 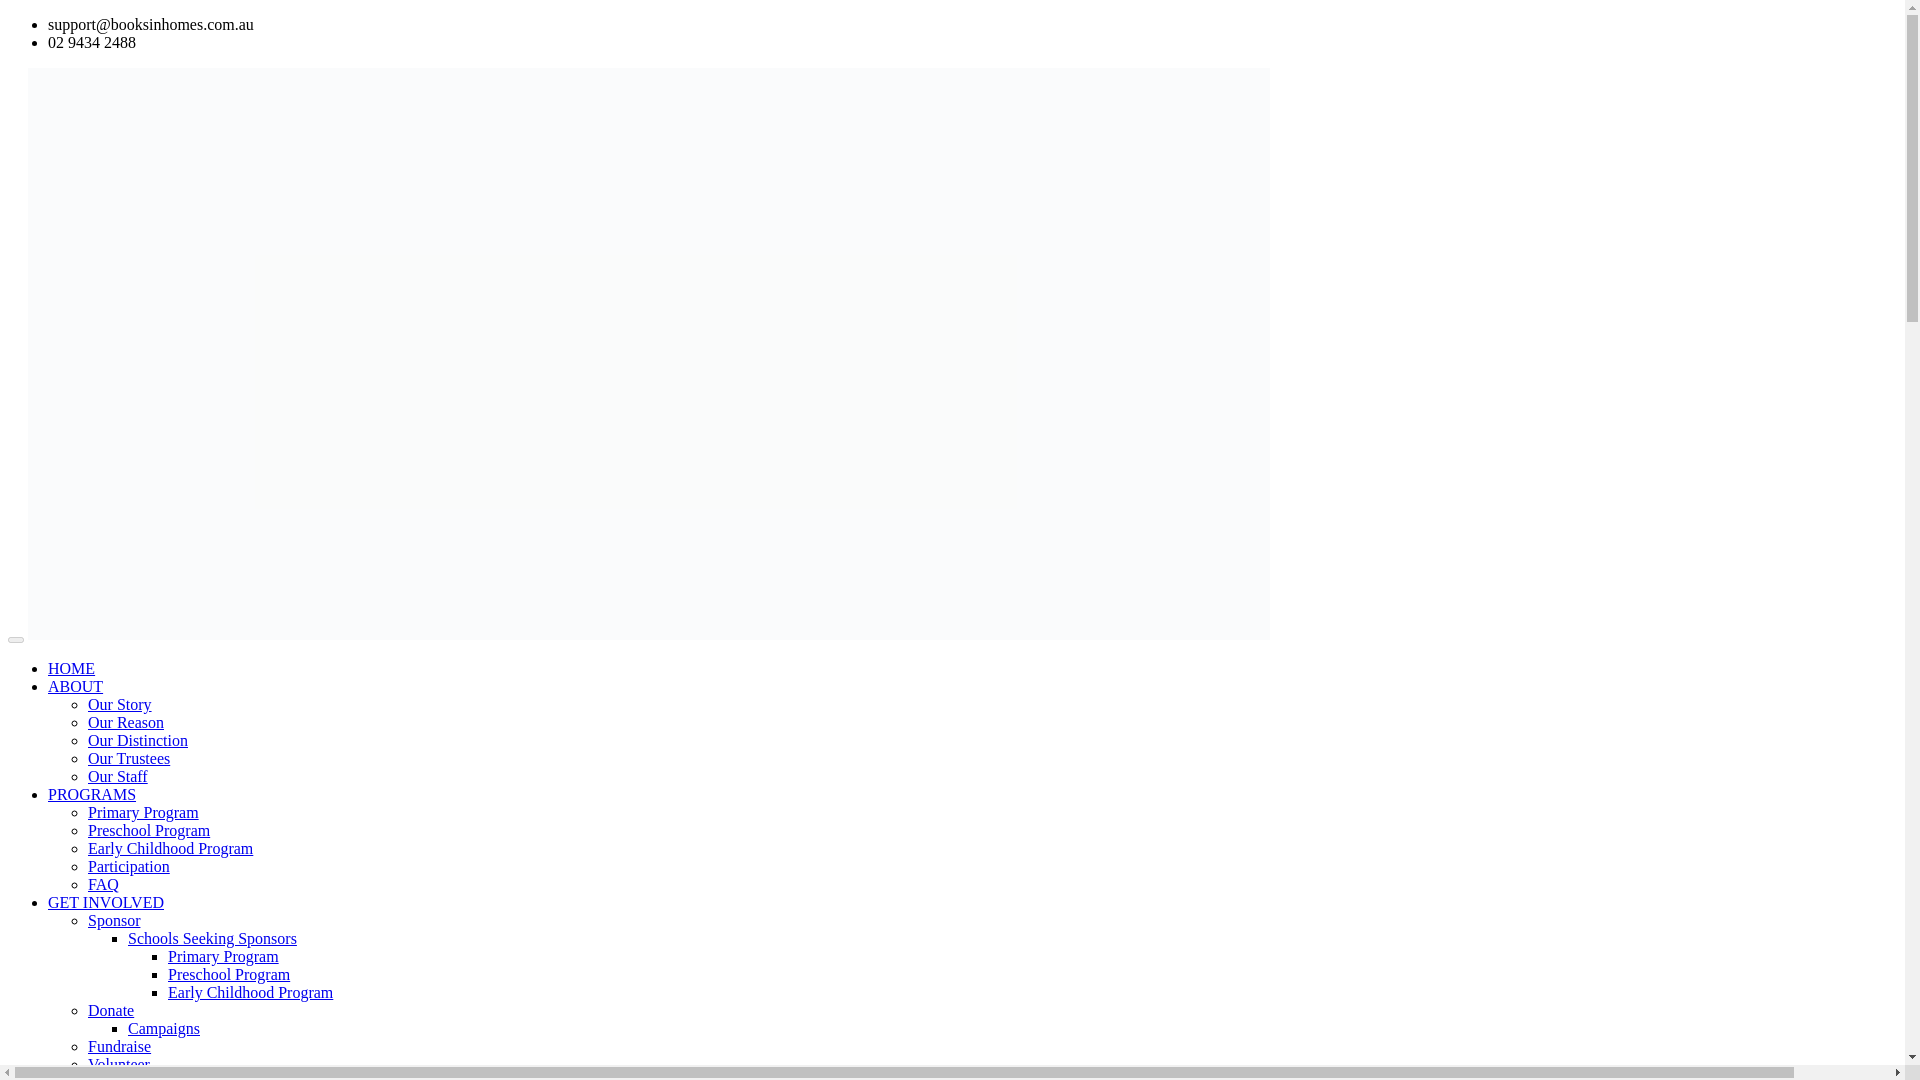 What do you see at coordinates (223, 956) in the screenshot?
I see `Primary Program` at bounding box center [223, 956].